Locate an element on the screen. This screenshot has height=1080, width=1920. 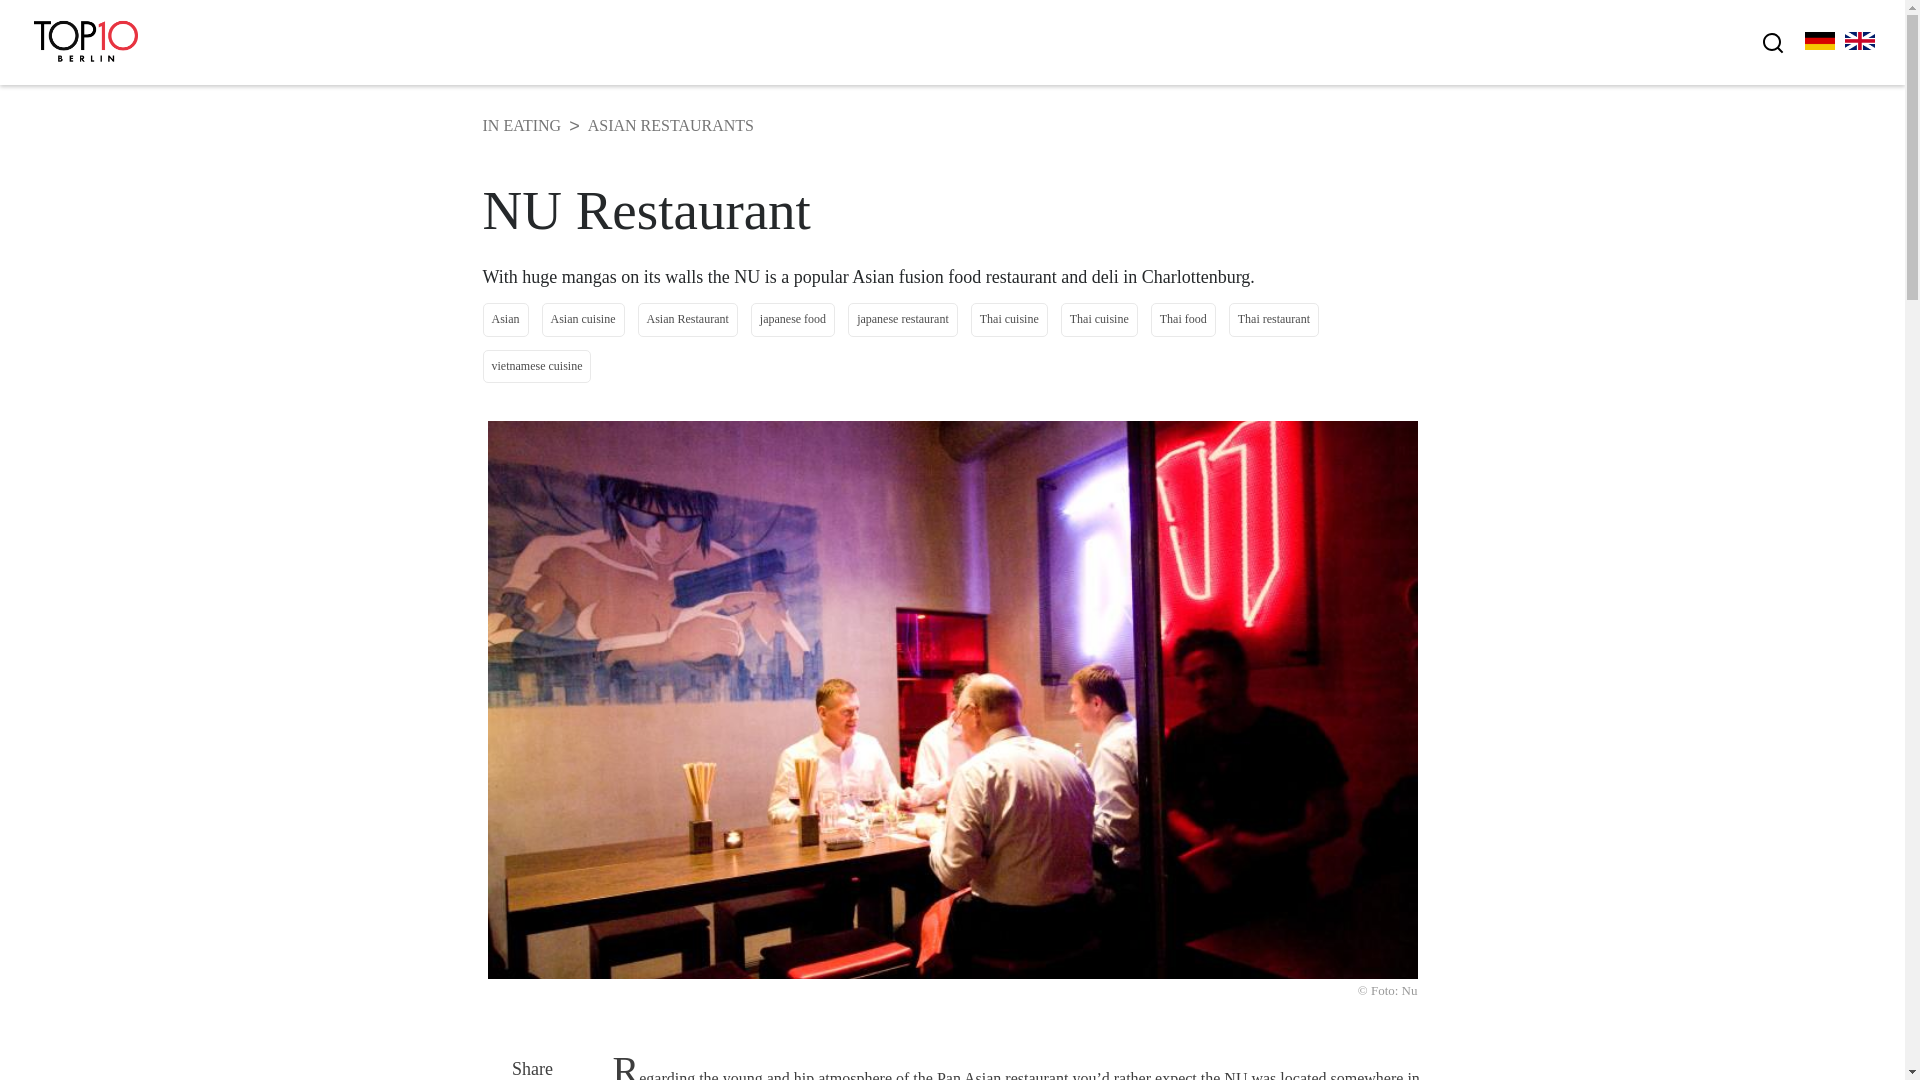
japanese restaurant is located at coordinates (903, 319).